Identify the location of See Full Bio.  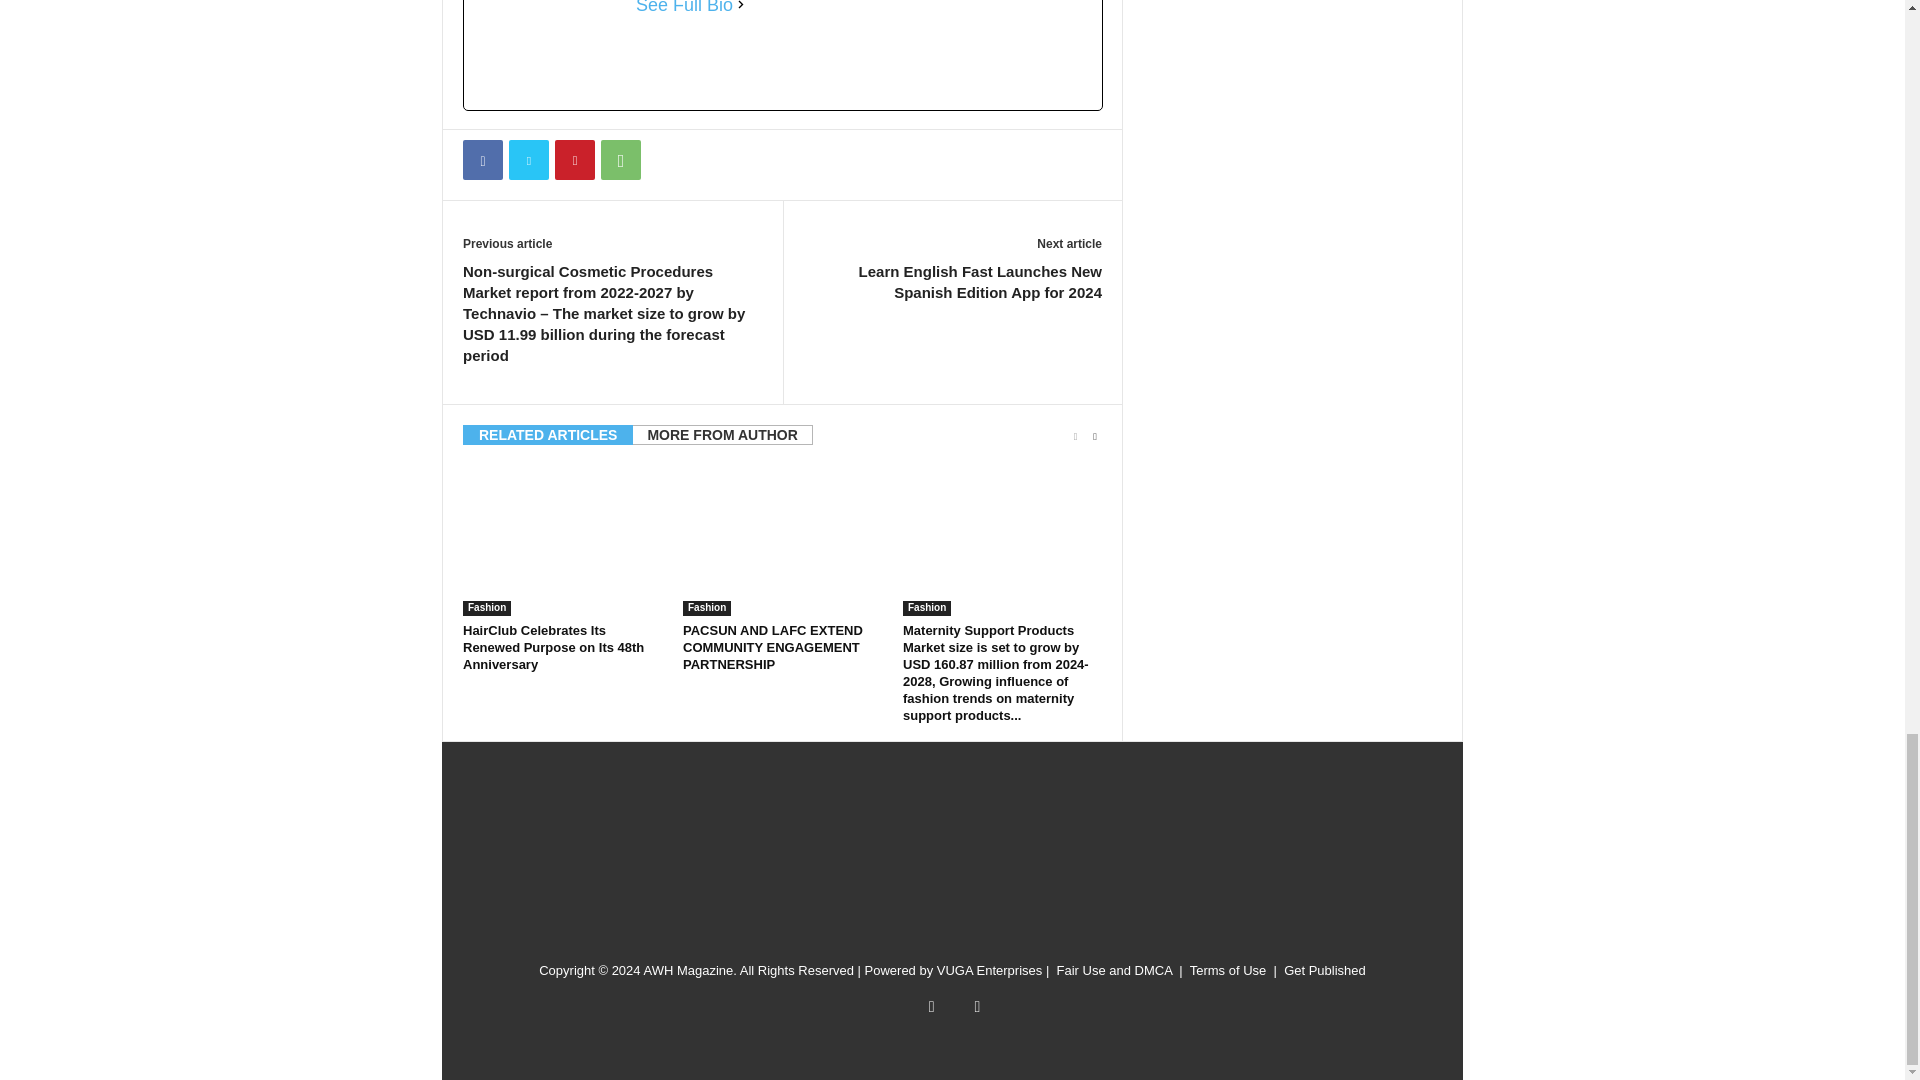
(684, 8).